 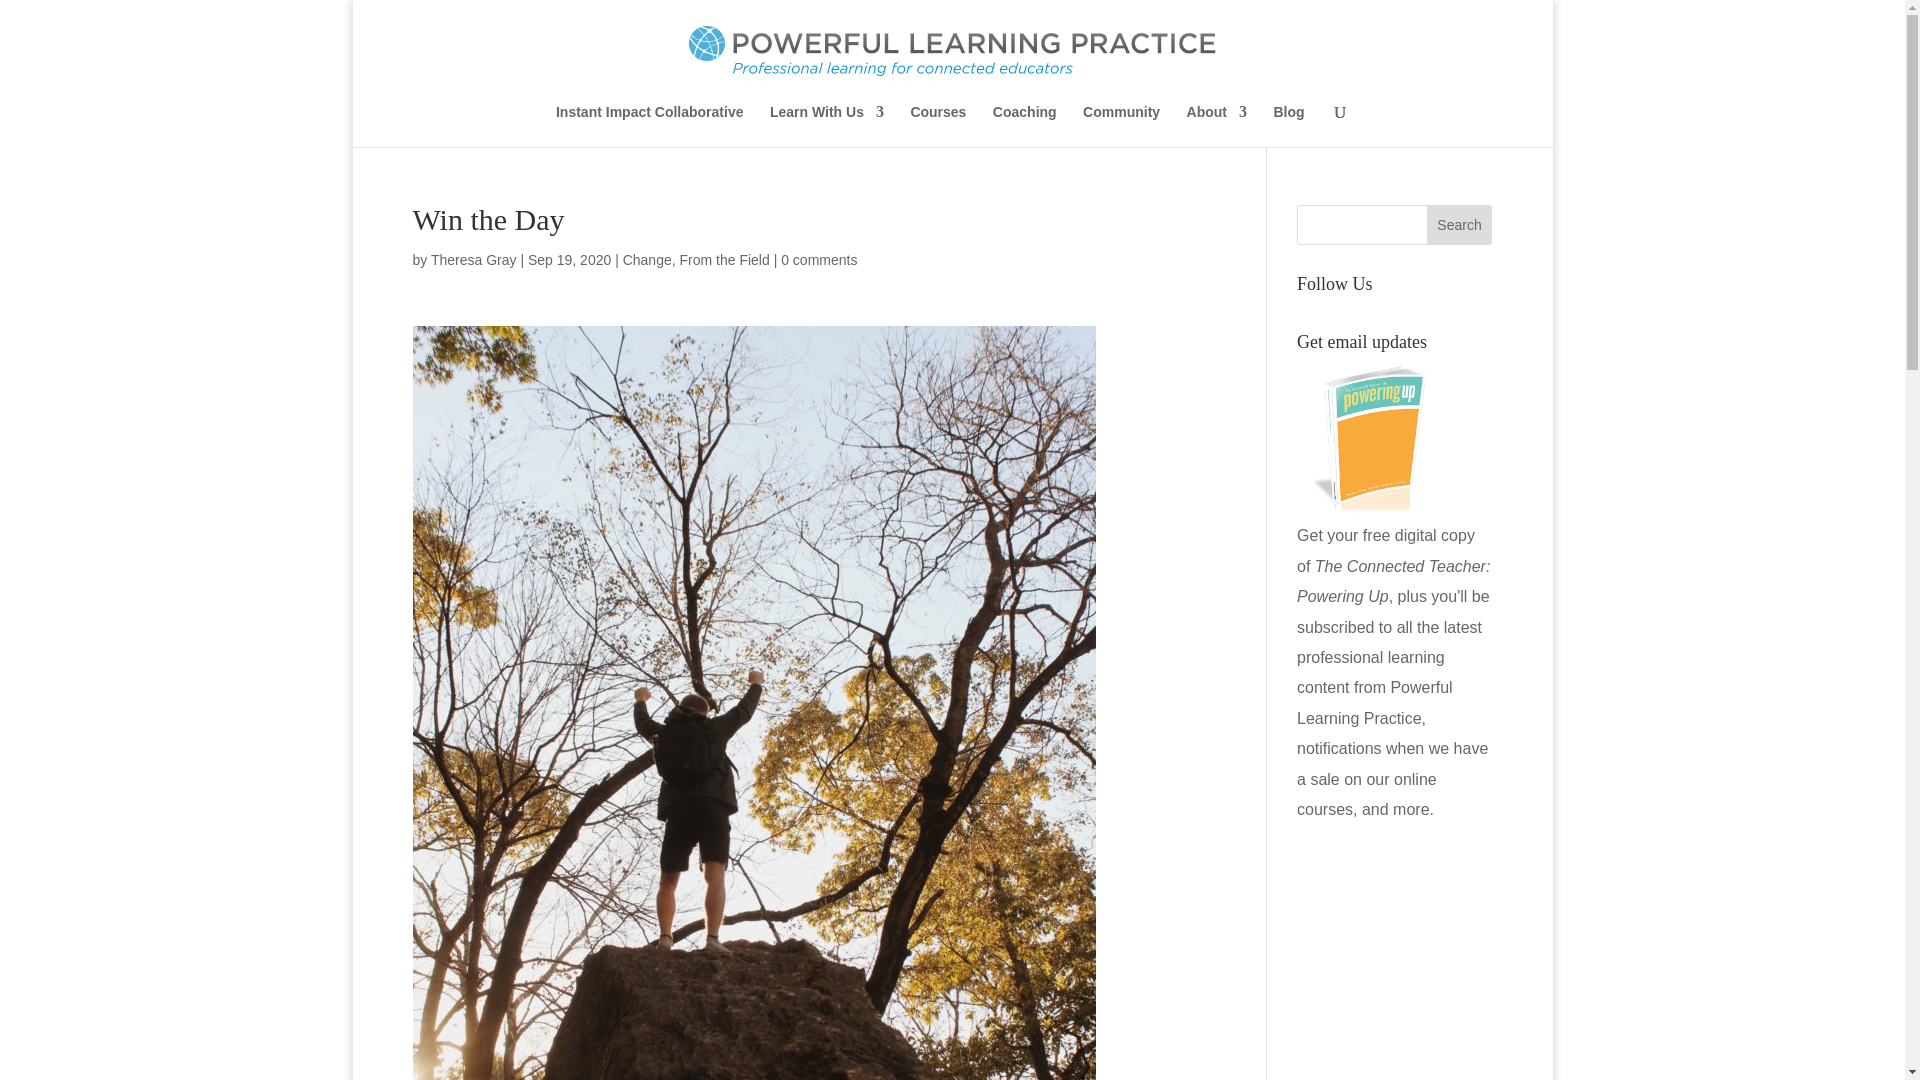 I want to click on Community, so click(x=1120, y=125).